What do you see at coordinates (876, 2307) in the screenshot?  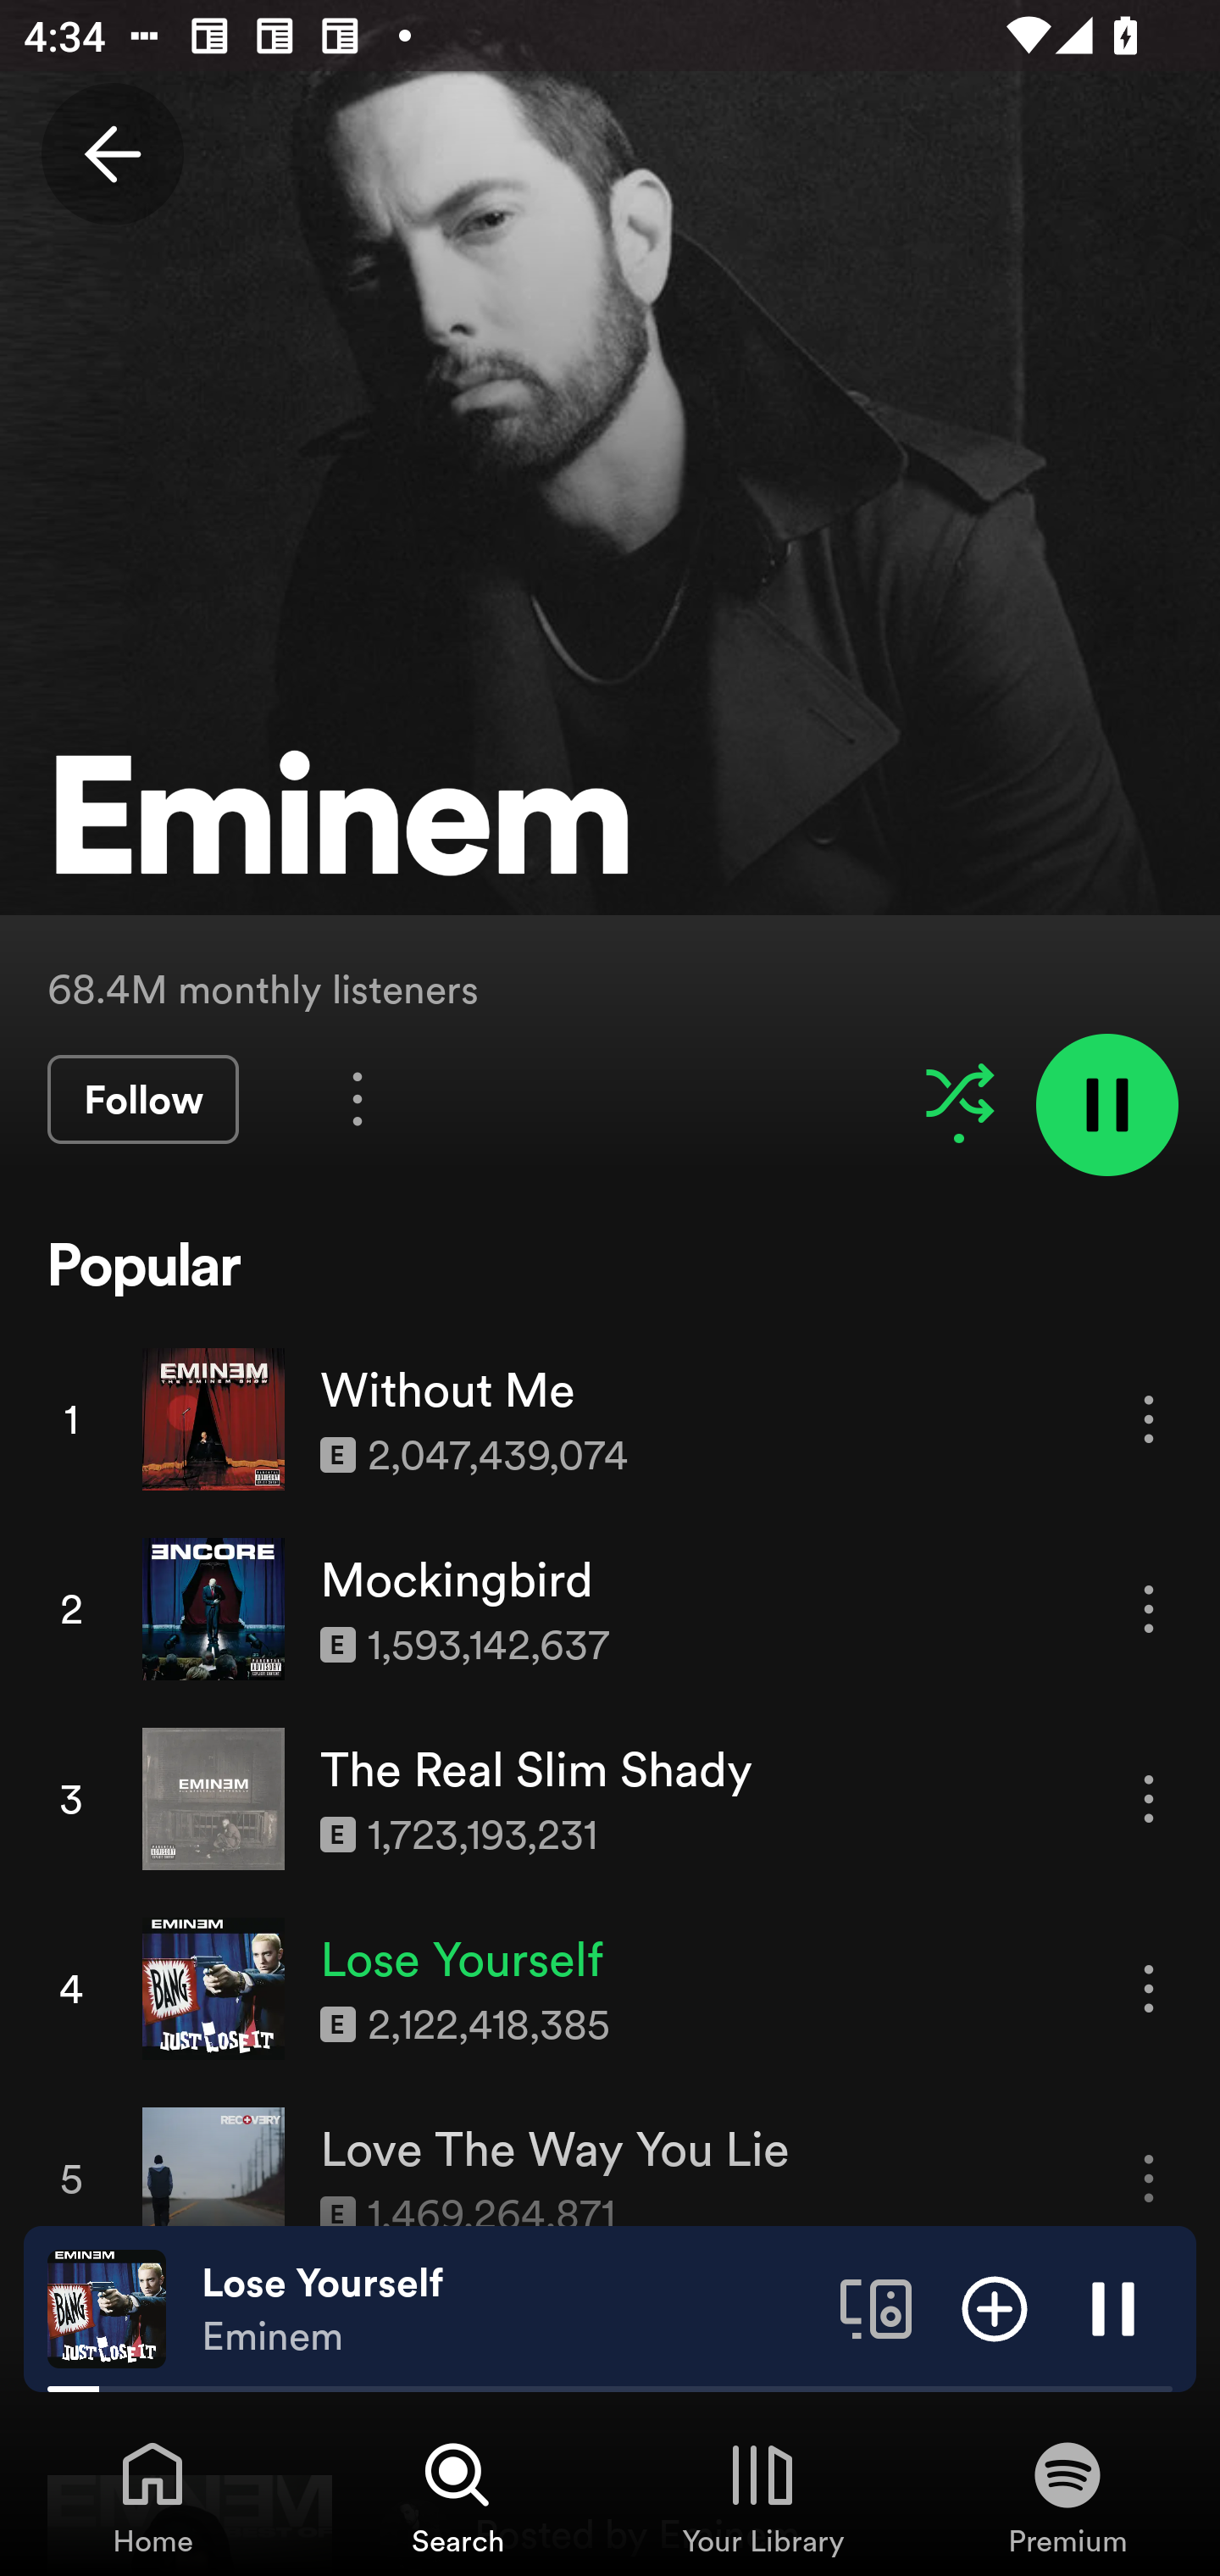 I see `Connect to a device. Opens the devices menu` at bounding box center [876, 2307].